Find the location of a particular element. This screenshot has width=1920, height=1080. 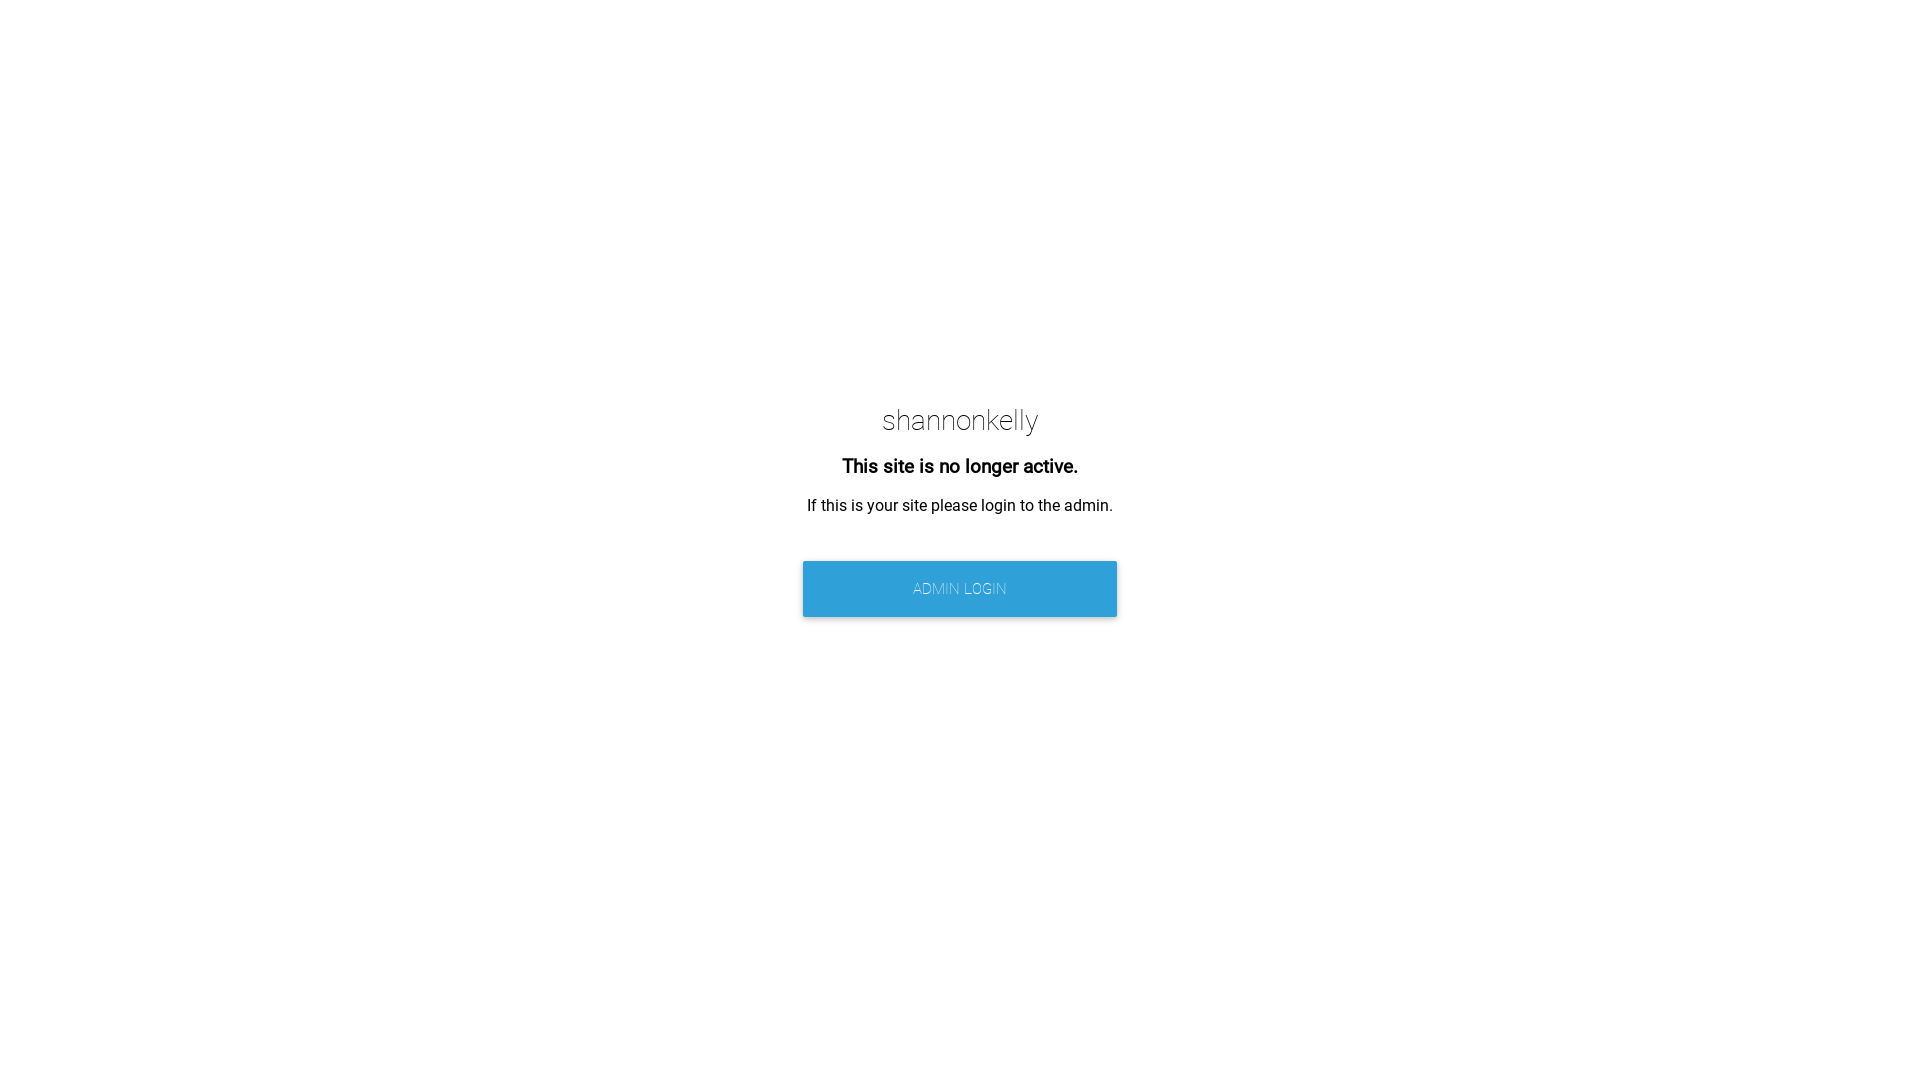

ADMIN LOGIN is located at coordinates (960, 589).